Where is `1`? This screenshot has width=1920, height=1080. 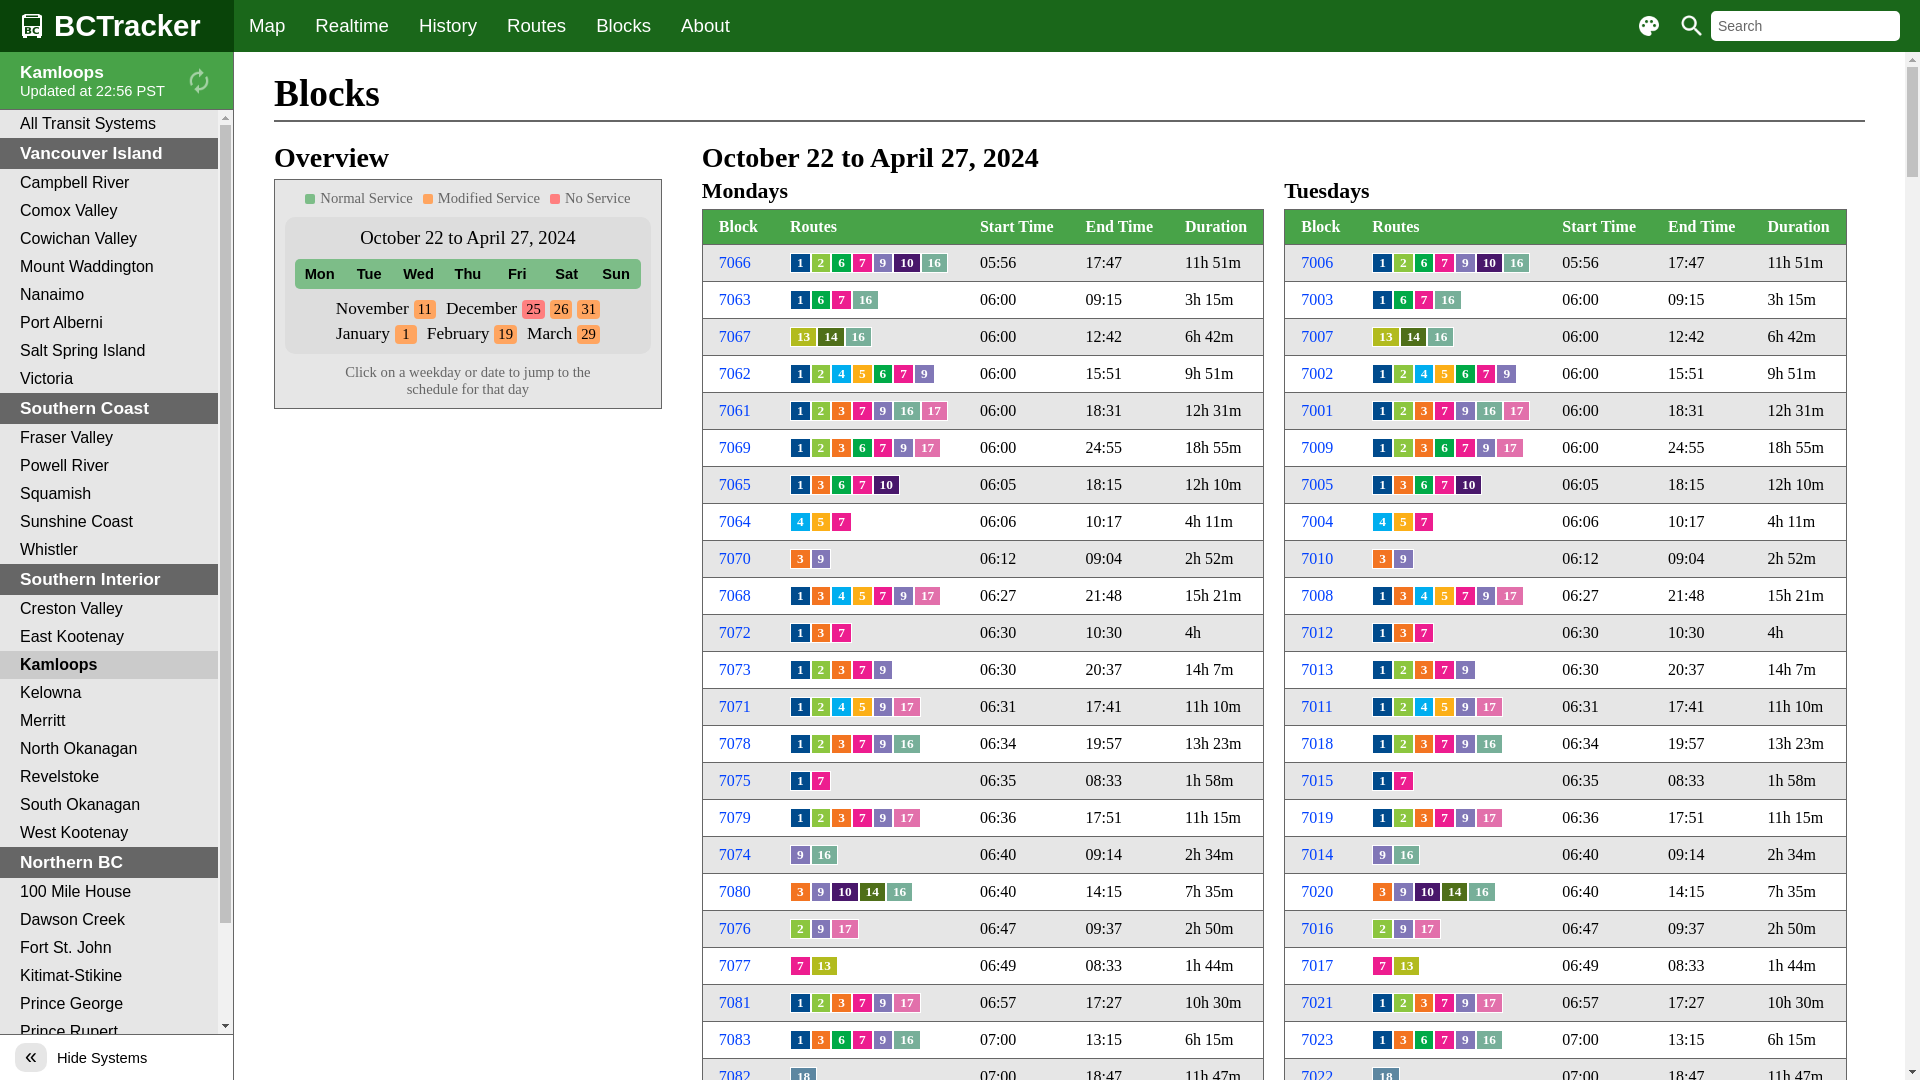 1 is located at coordinates (1382, 485).